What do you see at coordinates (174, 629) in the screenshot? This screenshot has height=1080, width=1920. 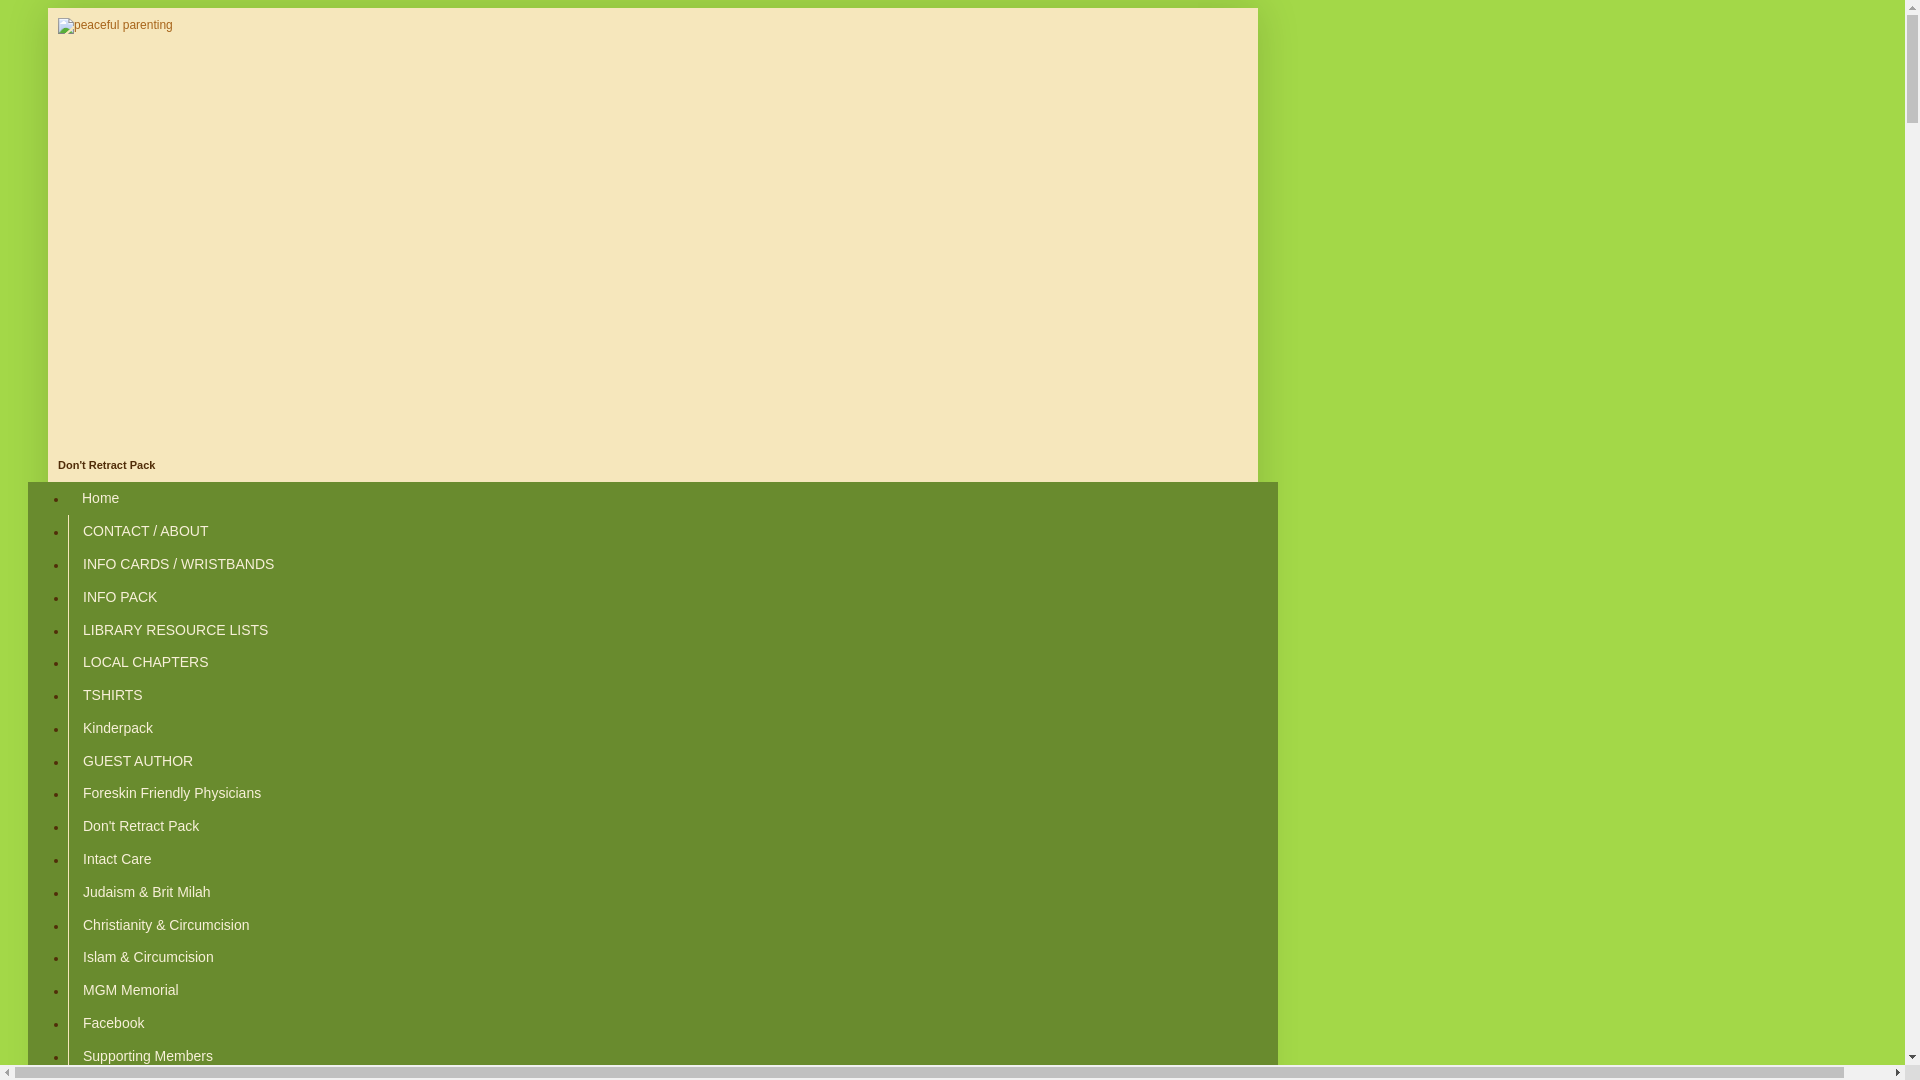 I see `LIBRARY RESOURCE LISTS` at bounding box center [174, 629].